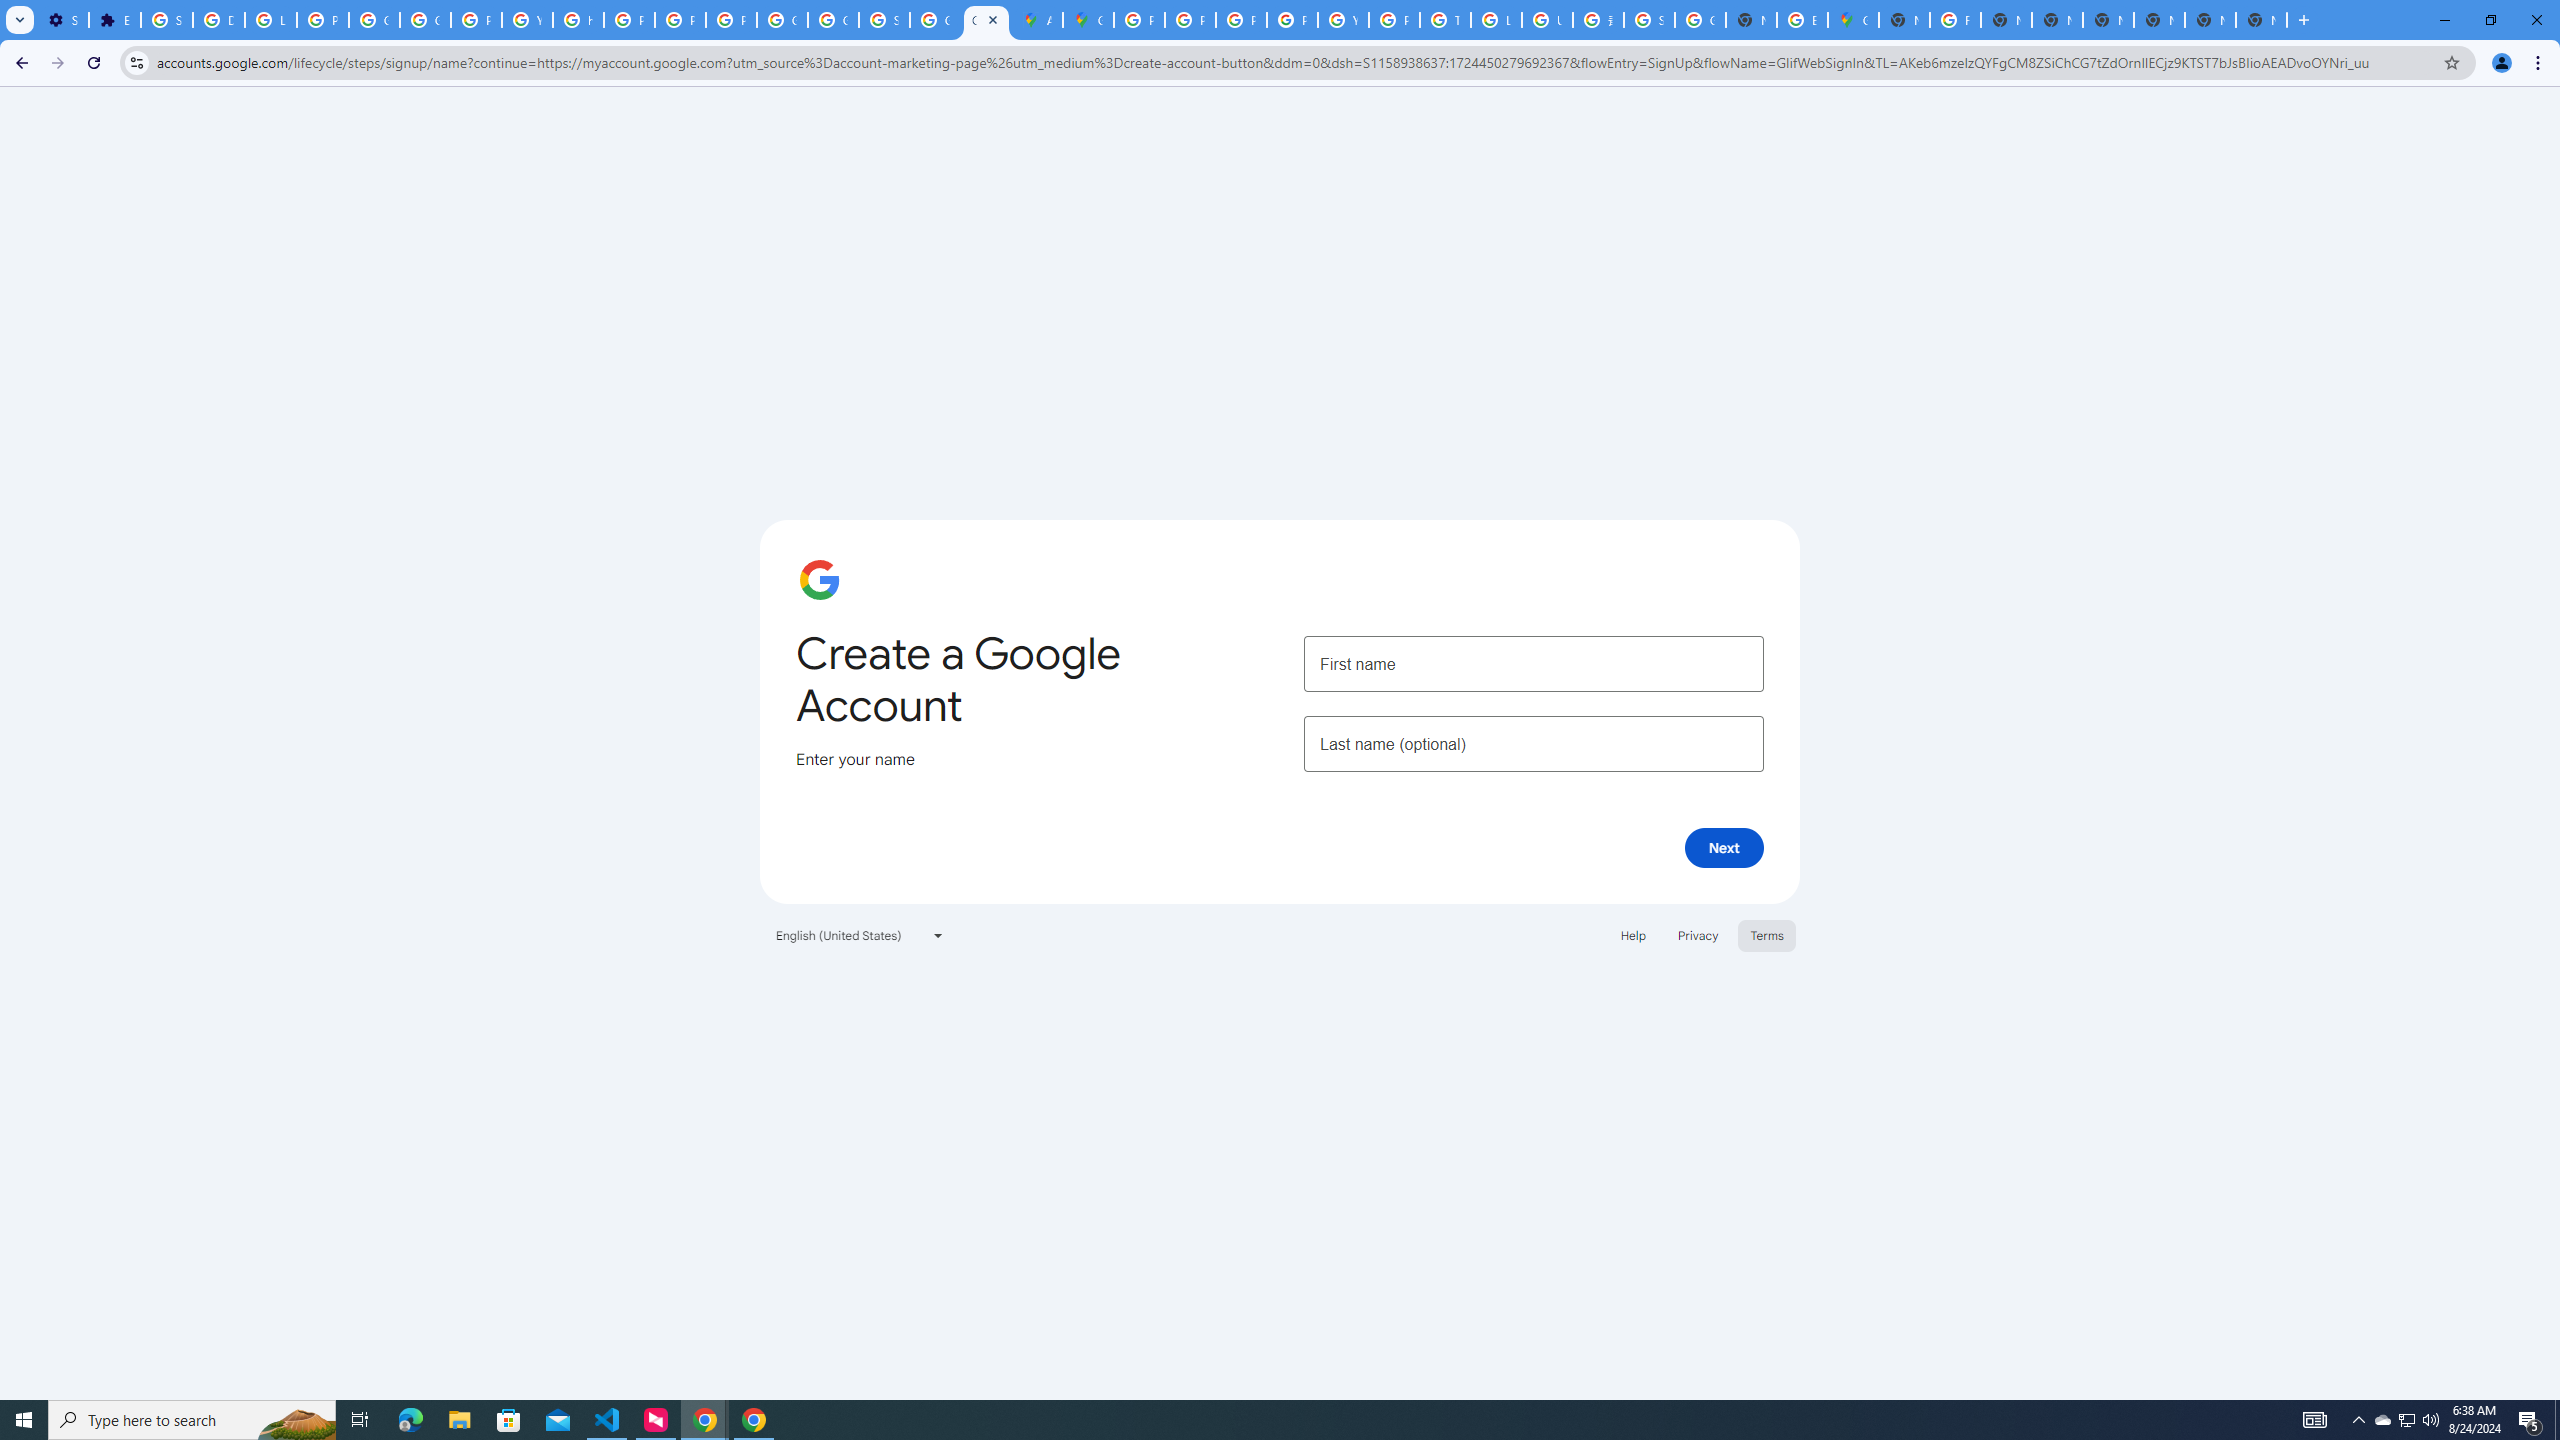 This screenshot has width=2560, height=1440. I want to click on Google Account Help, so click(374, 20).